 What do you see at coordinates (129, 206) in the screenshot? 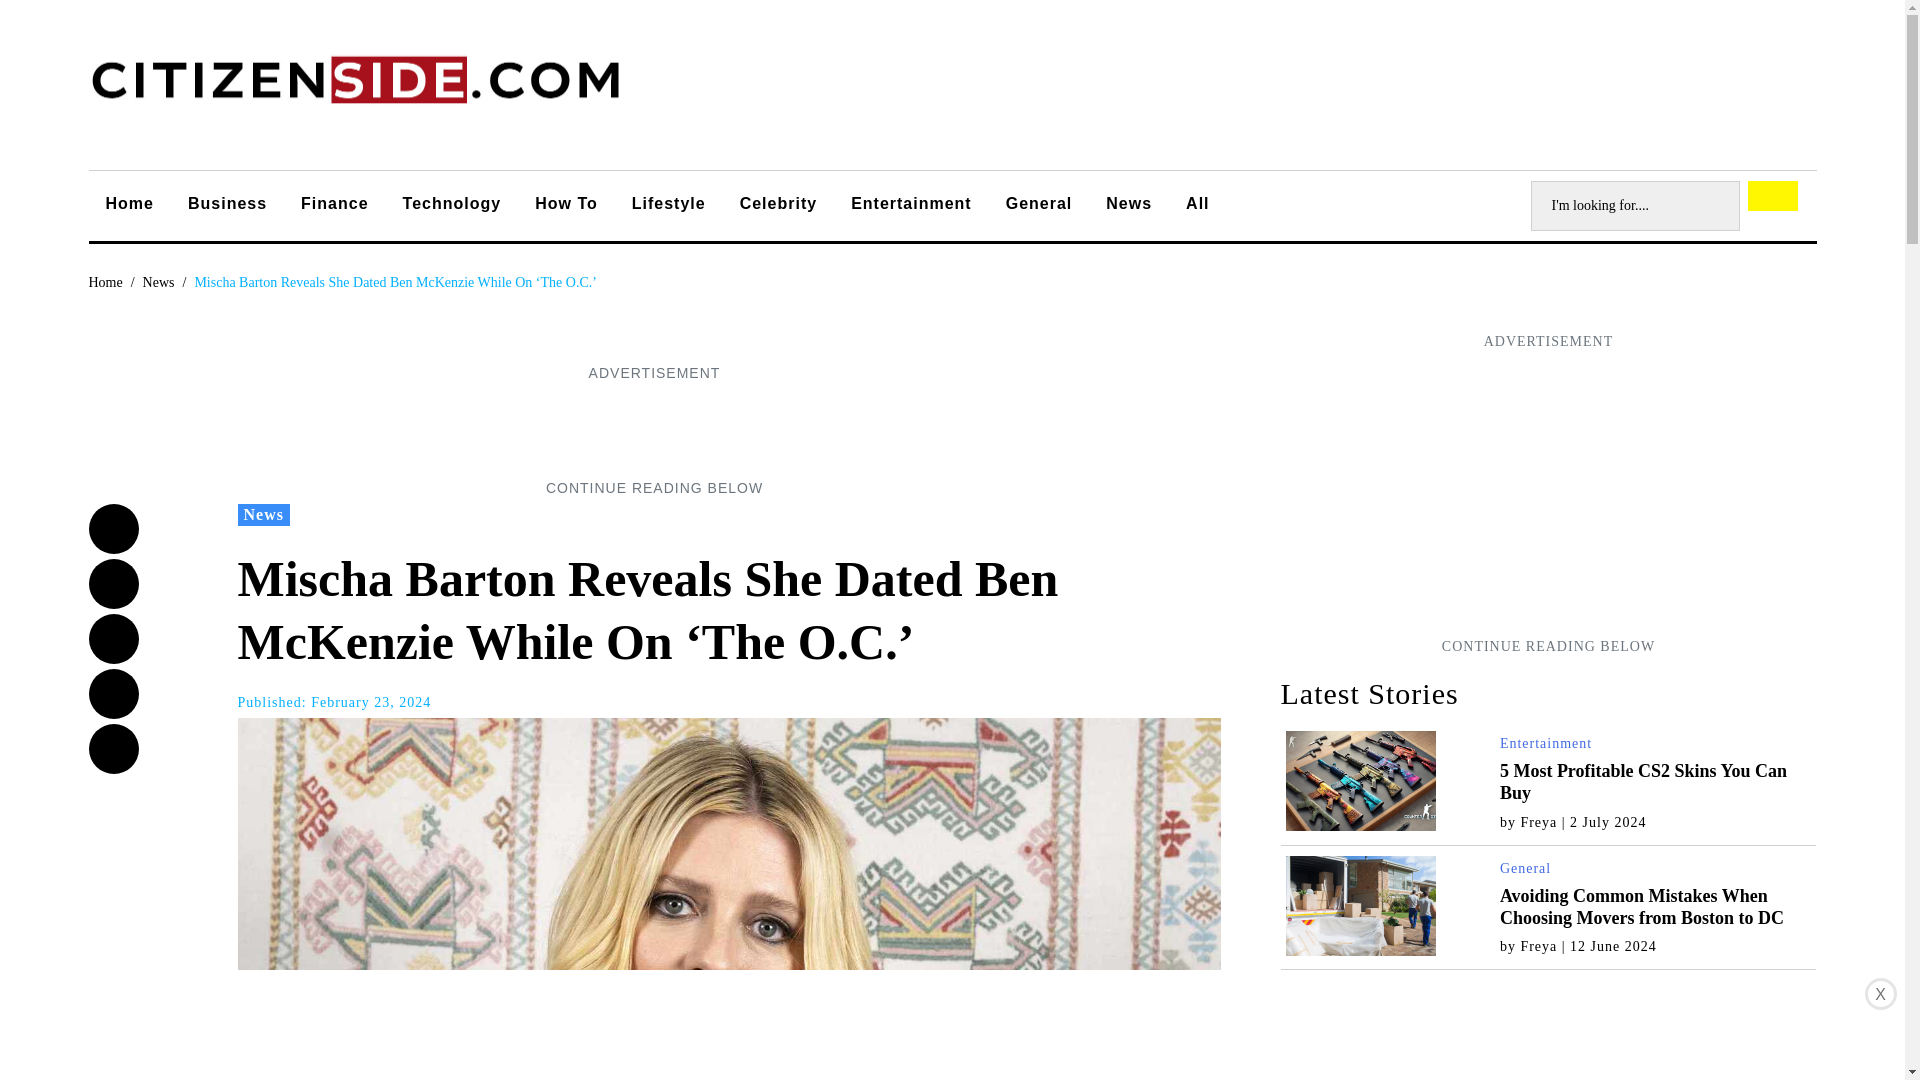
I see `Home` at bounding box center [129, 206].